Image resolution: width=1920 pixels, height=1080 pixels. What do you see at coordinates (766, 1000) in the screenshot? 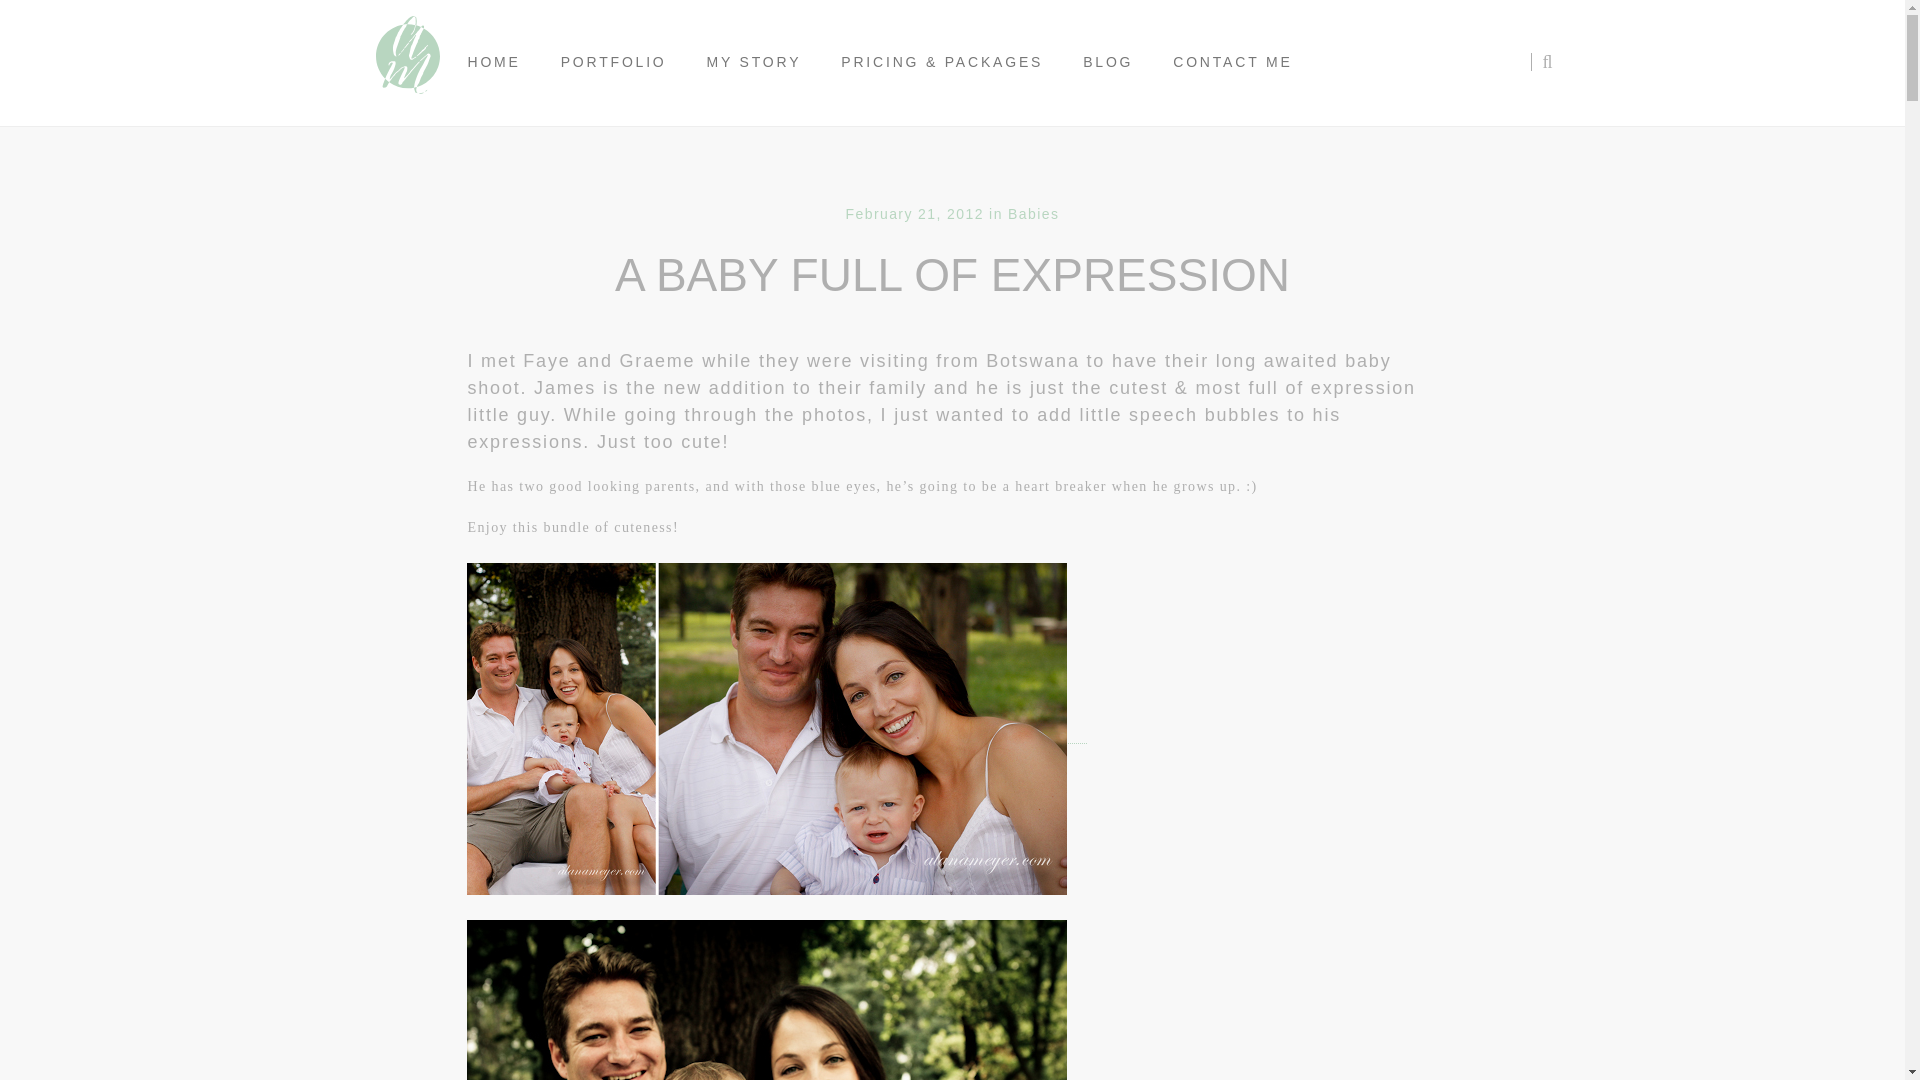
I see `Baby photographer-1` at bounding box center [766, 1000].